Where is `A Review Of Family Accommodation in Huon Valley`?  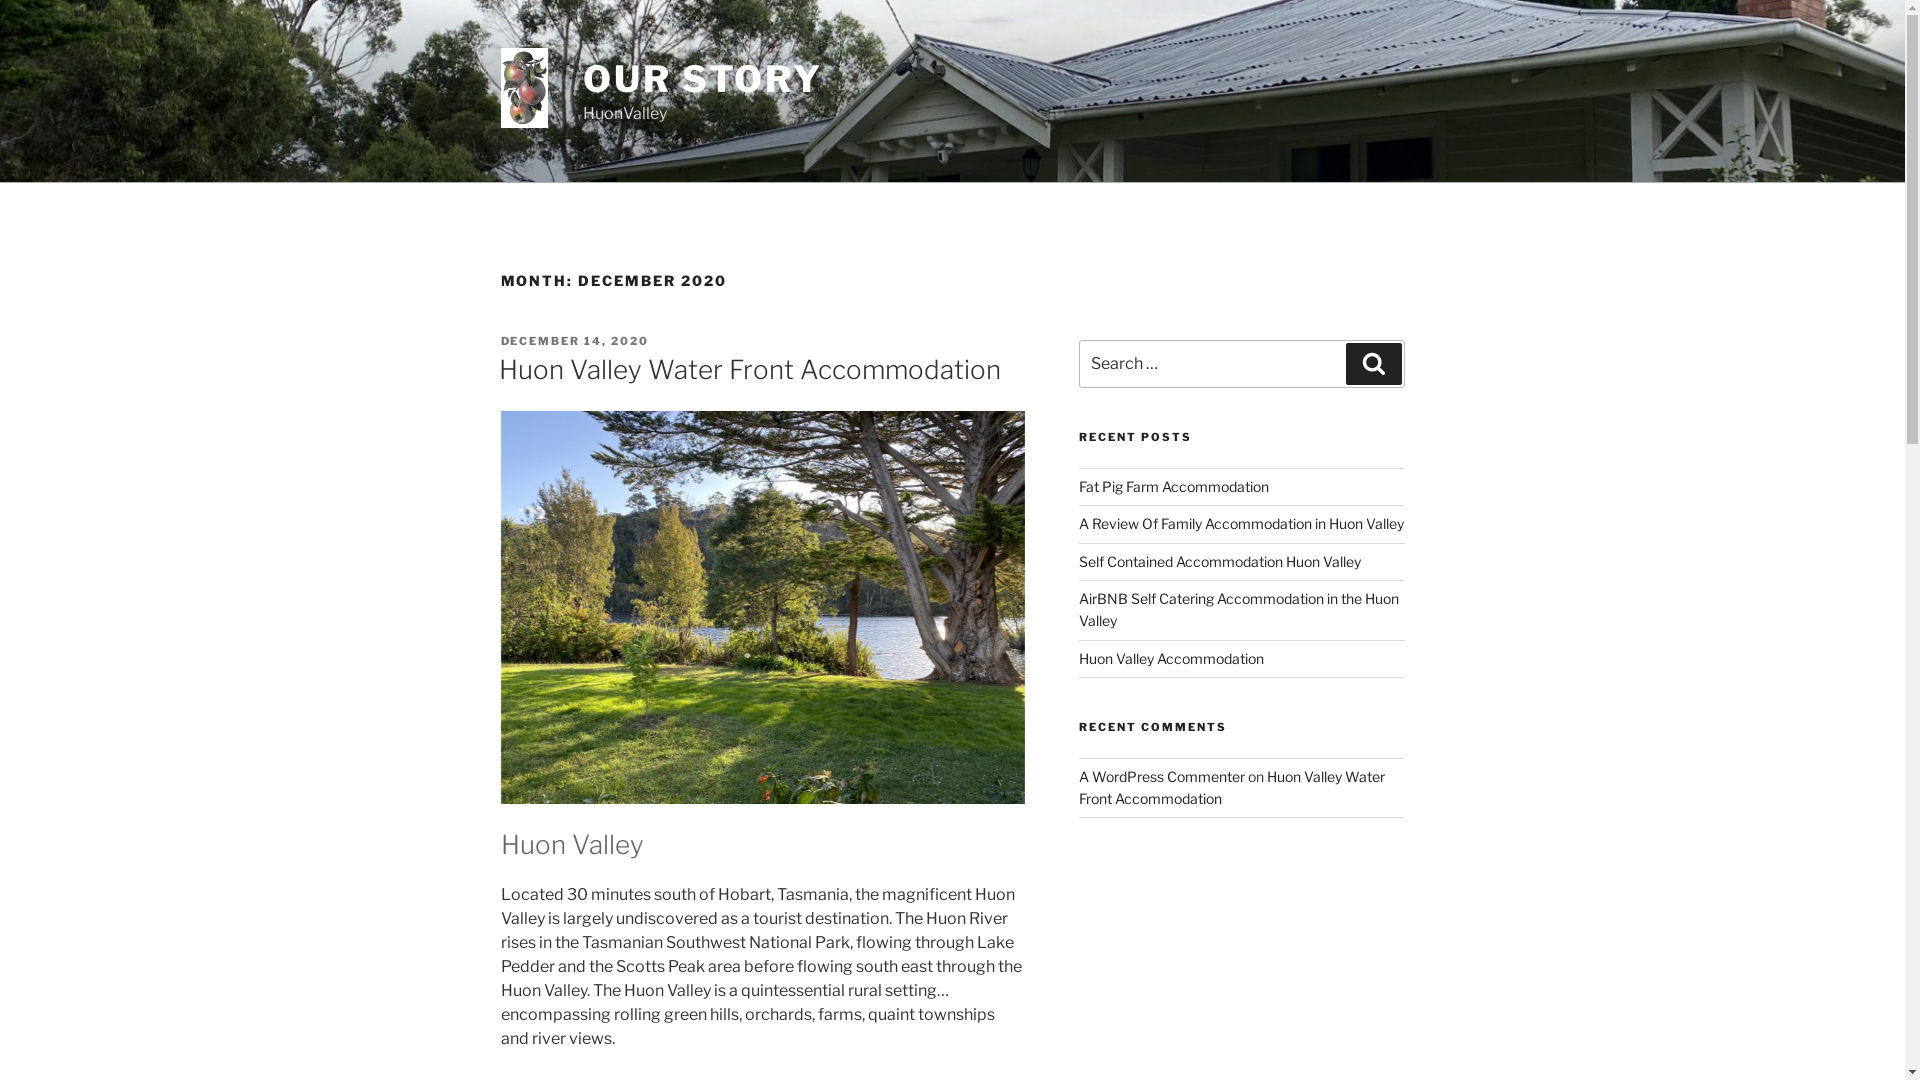
A Review Of Family Accommodation in Huon Valley is located at coordinates (1242, 524).